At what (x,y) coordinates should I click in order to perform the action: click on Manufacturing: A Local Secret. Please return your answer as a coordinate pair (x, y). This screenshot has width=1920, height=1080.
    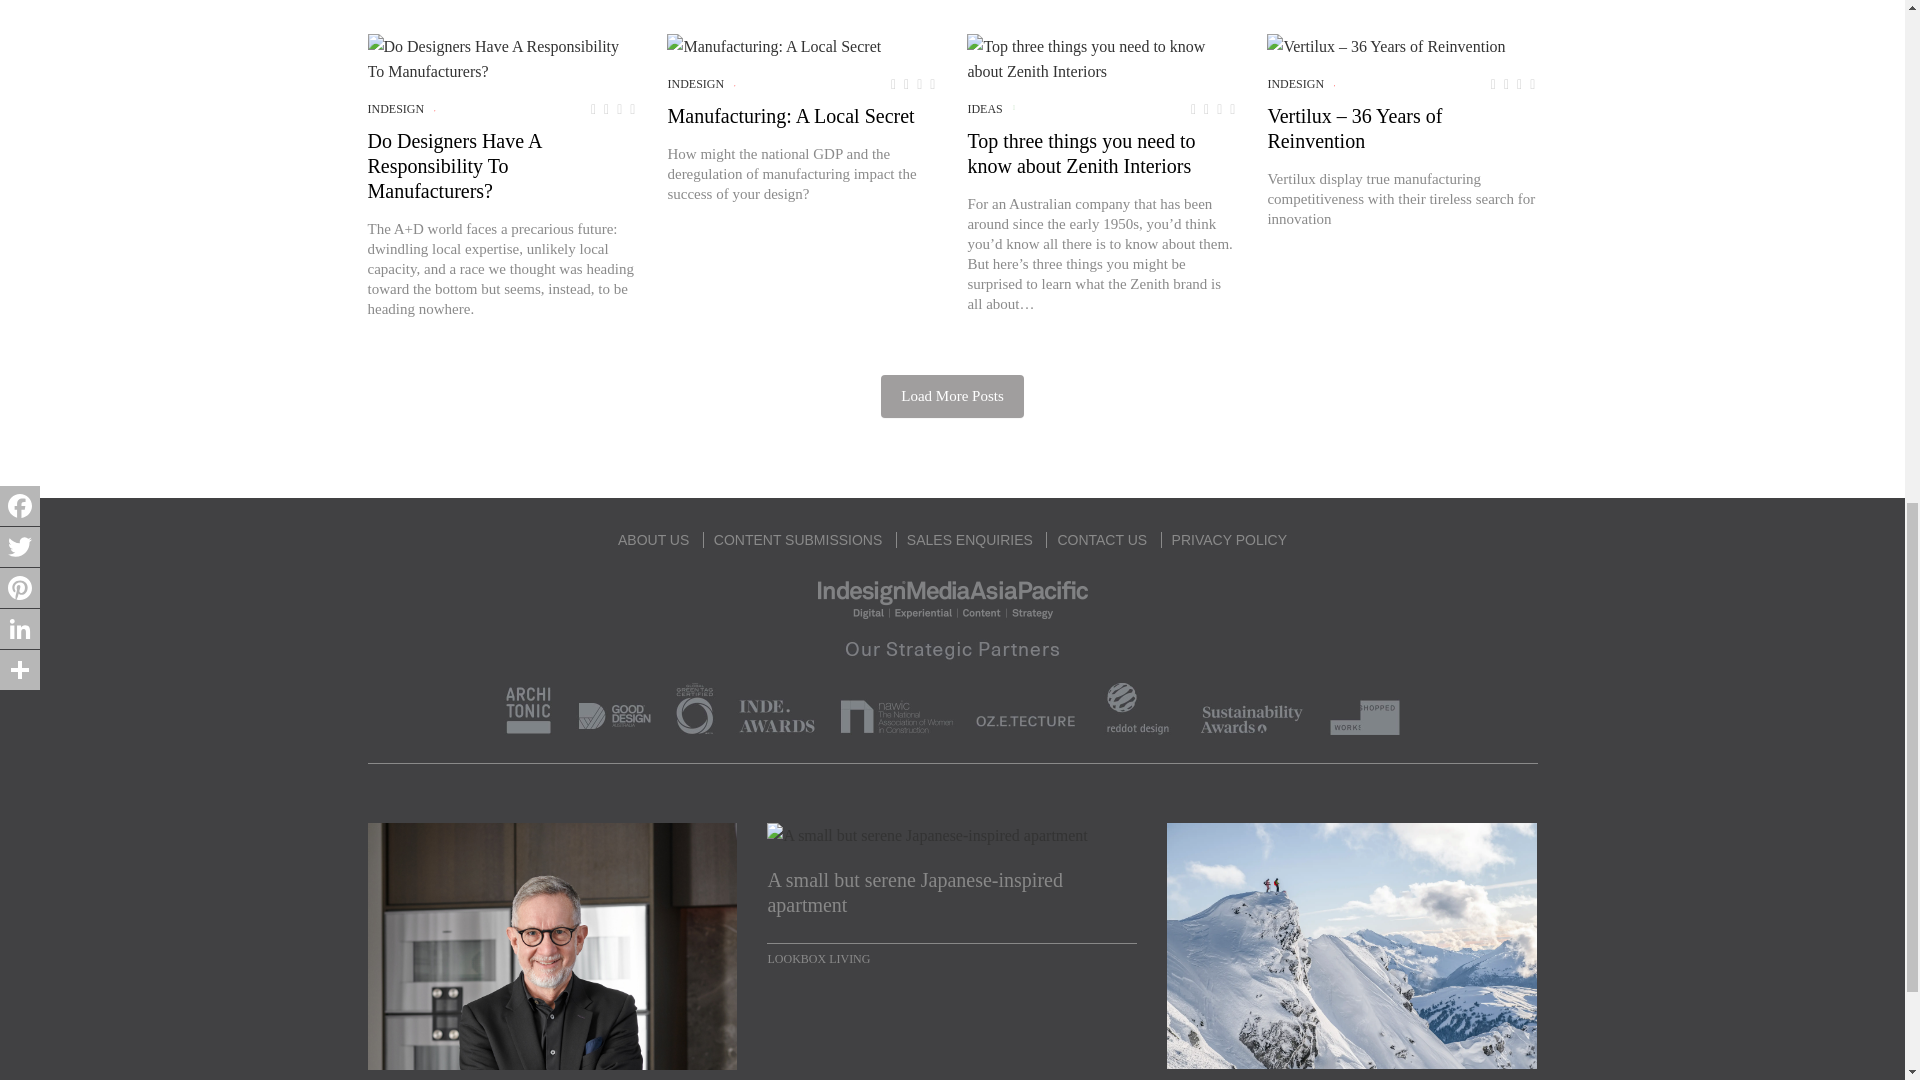
    Looking at the image, I should click on (774, 46).